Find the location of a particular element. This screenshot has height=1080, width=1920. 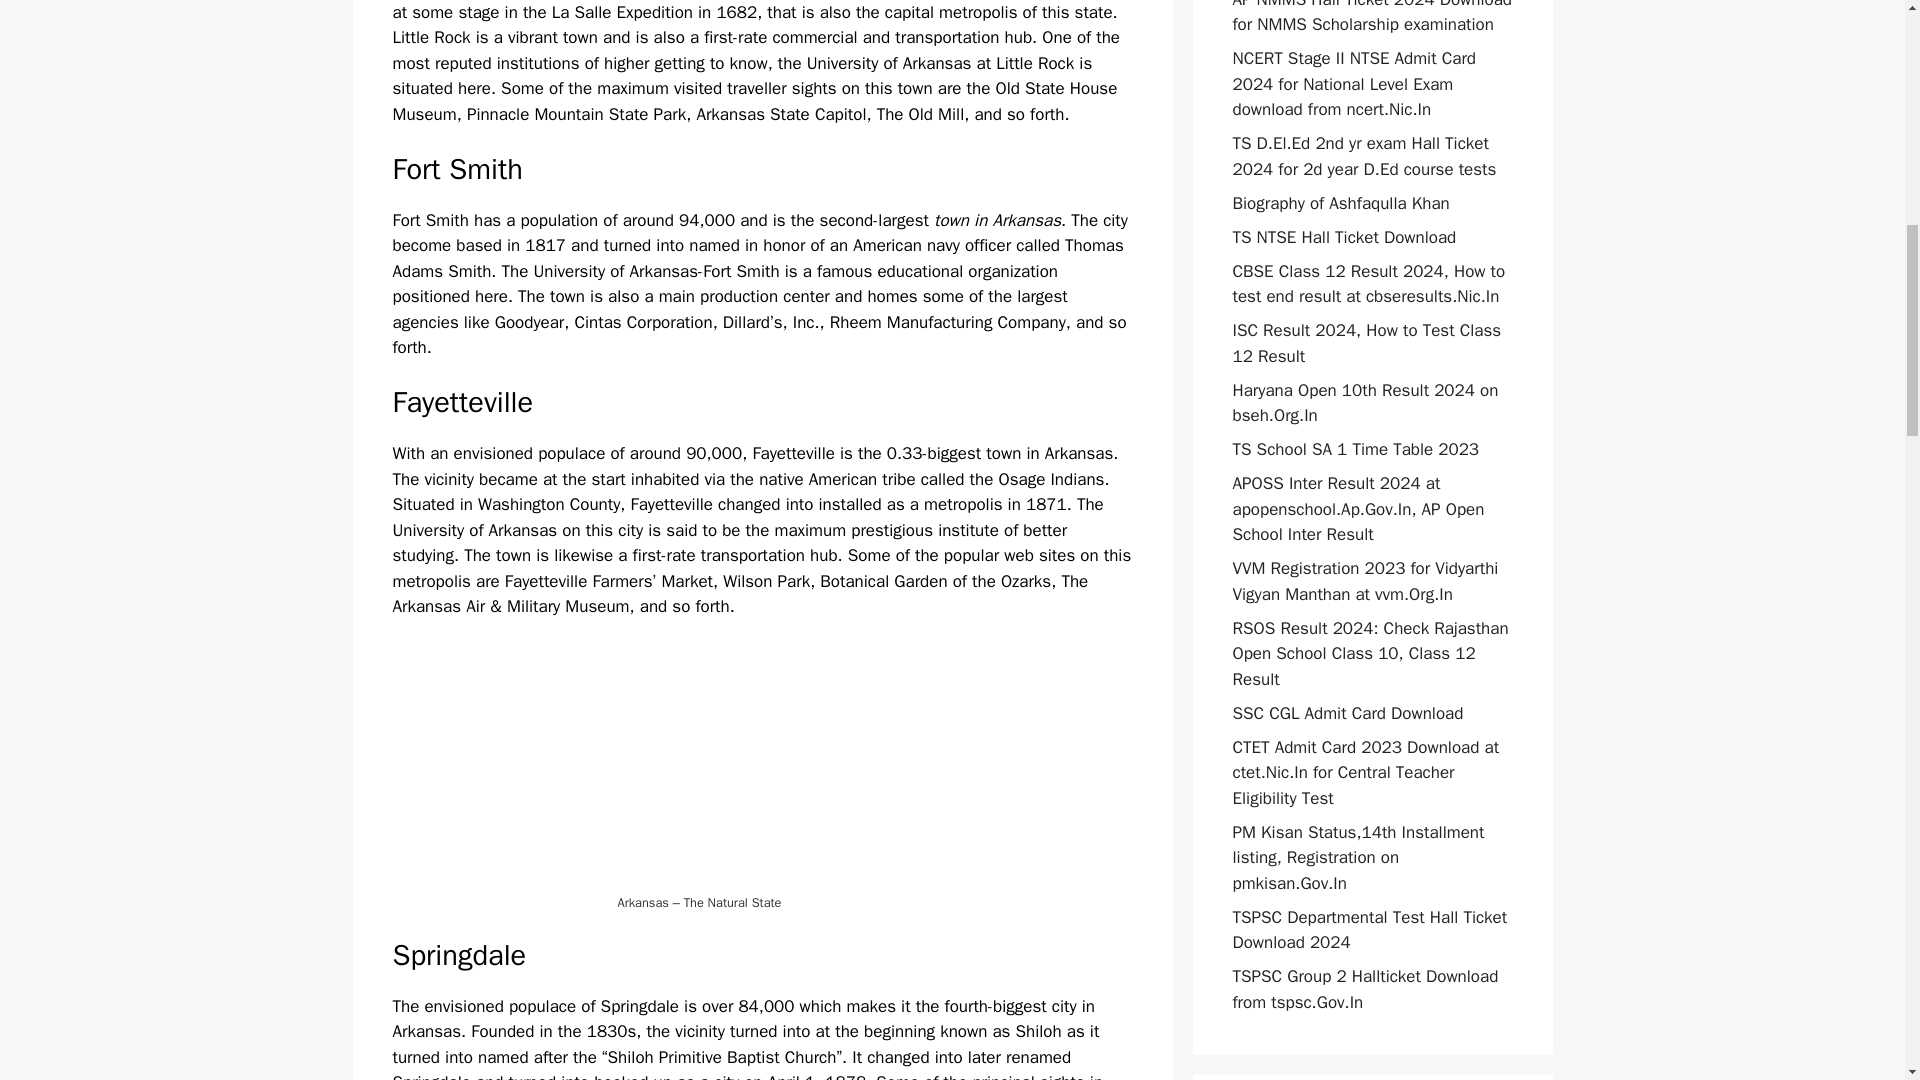

TS NTSE Hall Ticket Download is located at coordinates (1344, 236).